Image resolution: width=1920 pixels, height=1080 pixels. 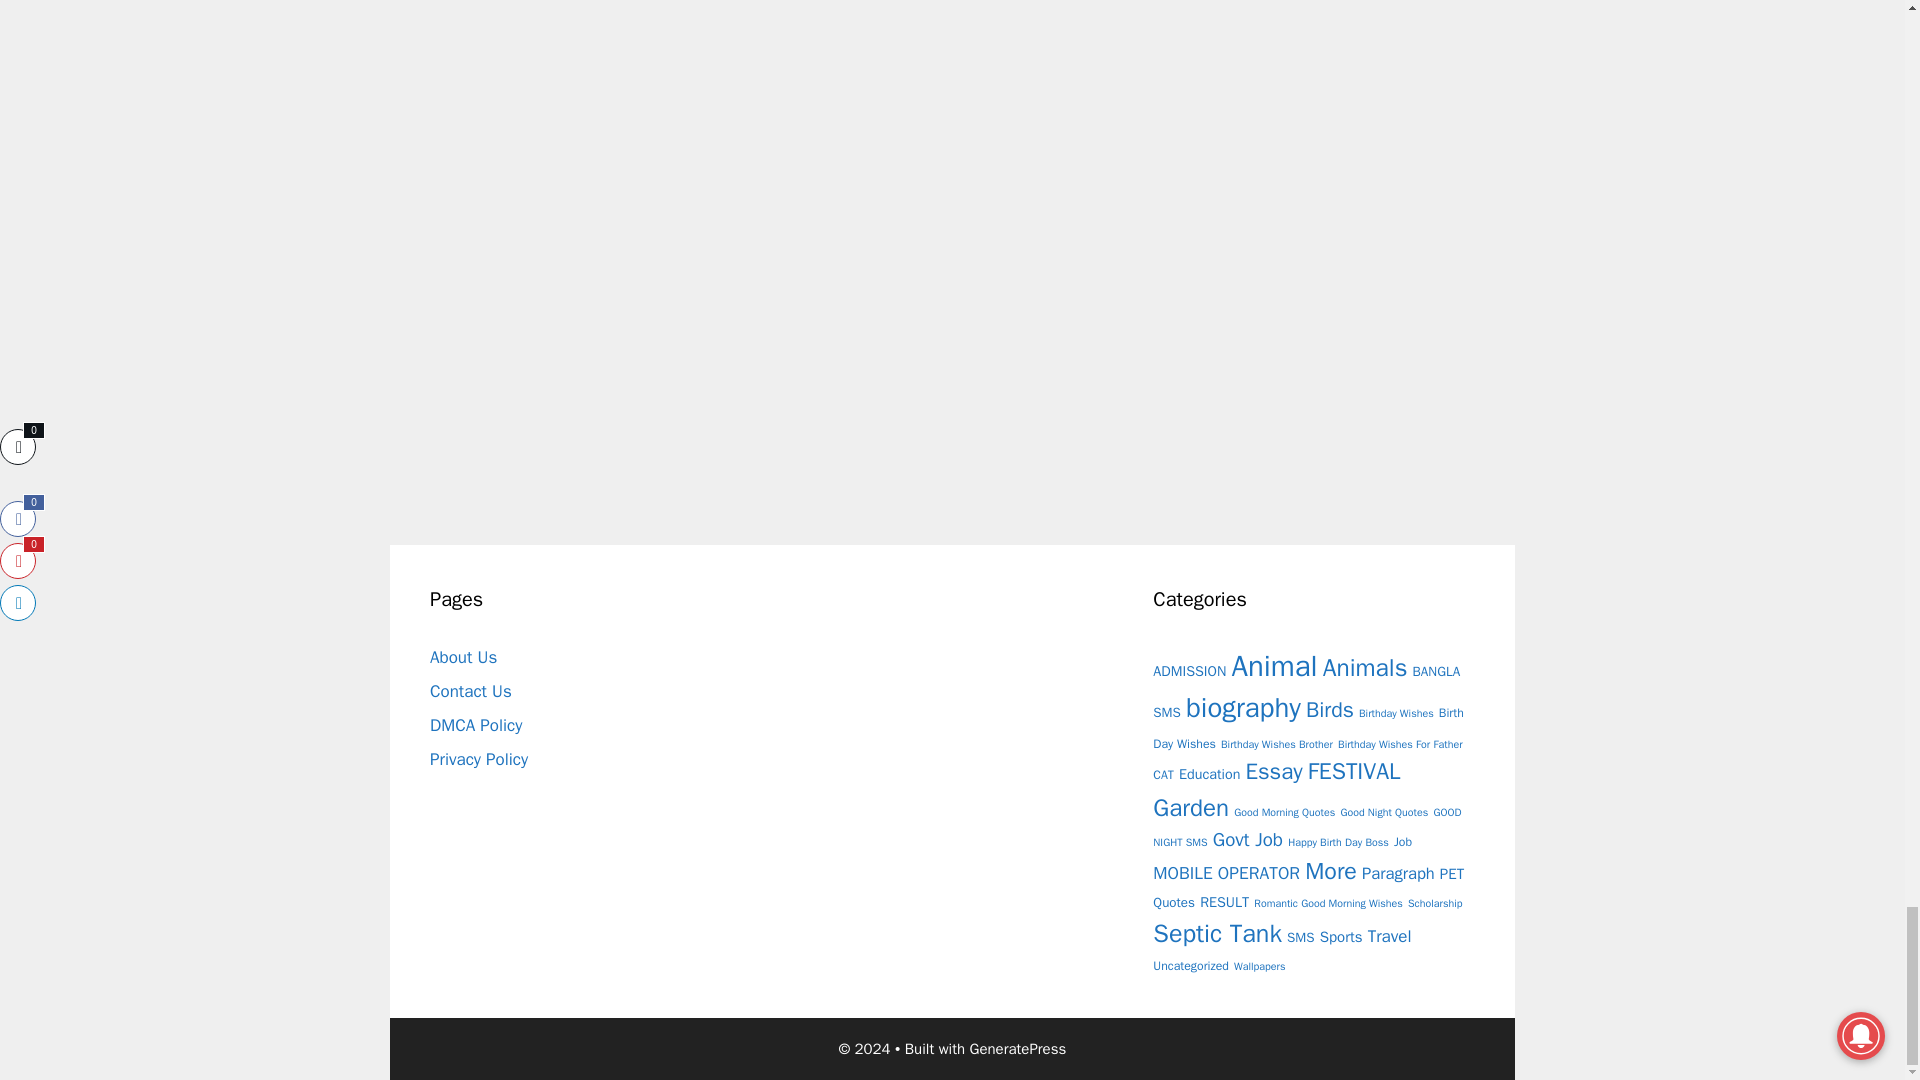 I want to click on DMCA Policy, so click(x=476, y=724).